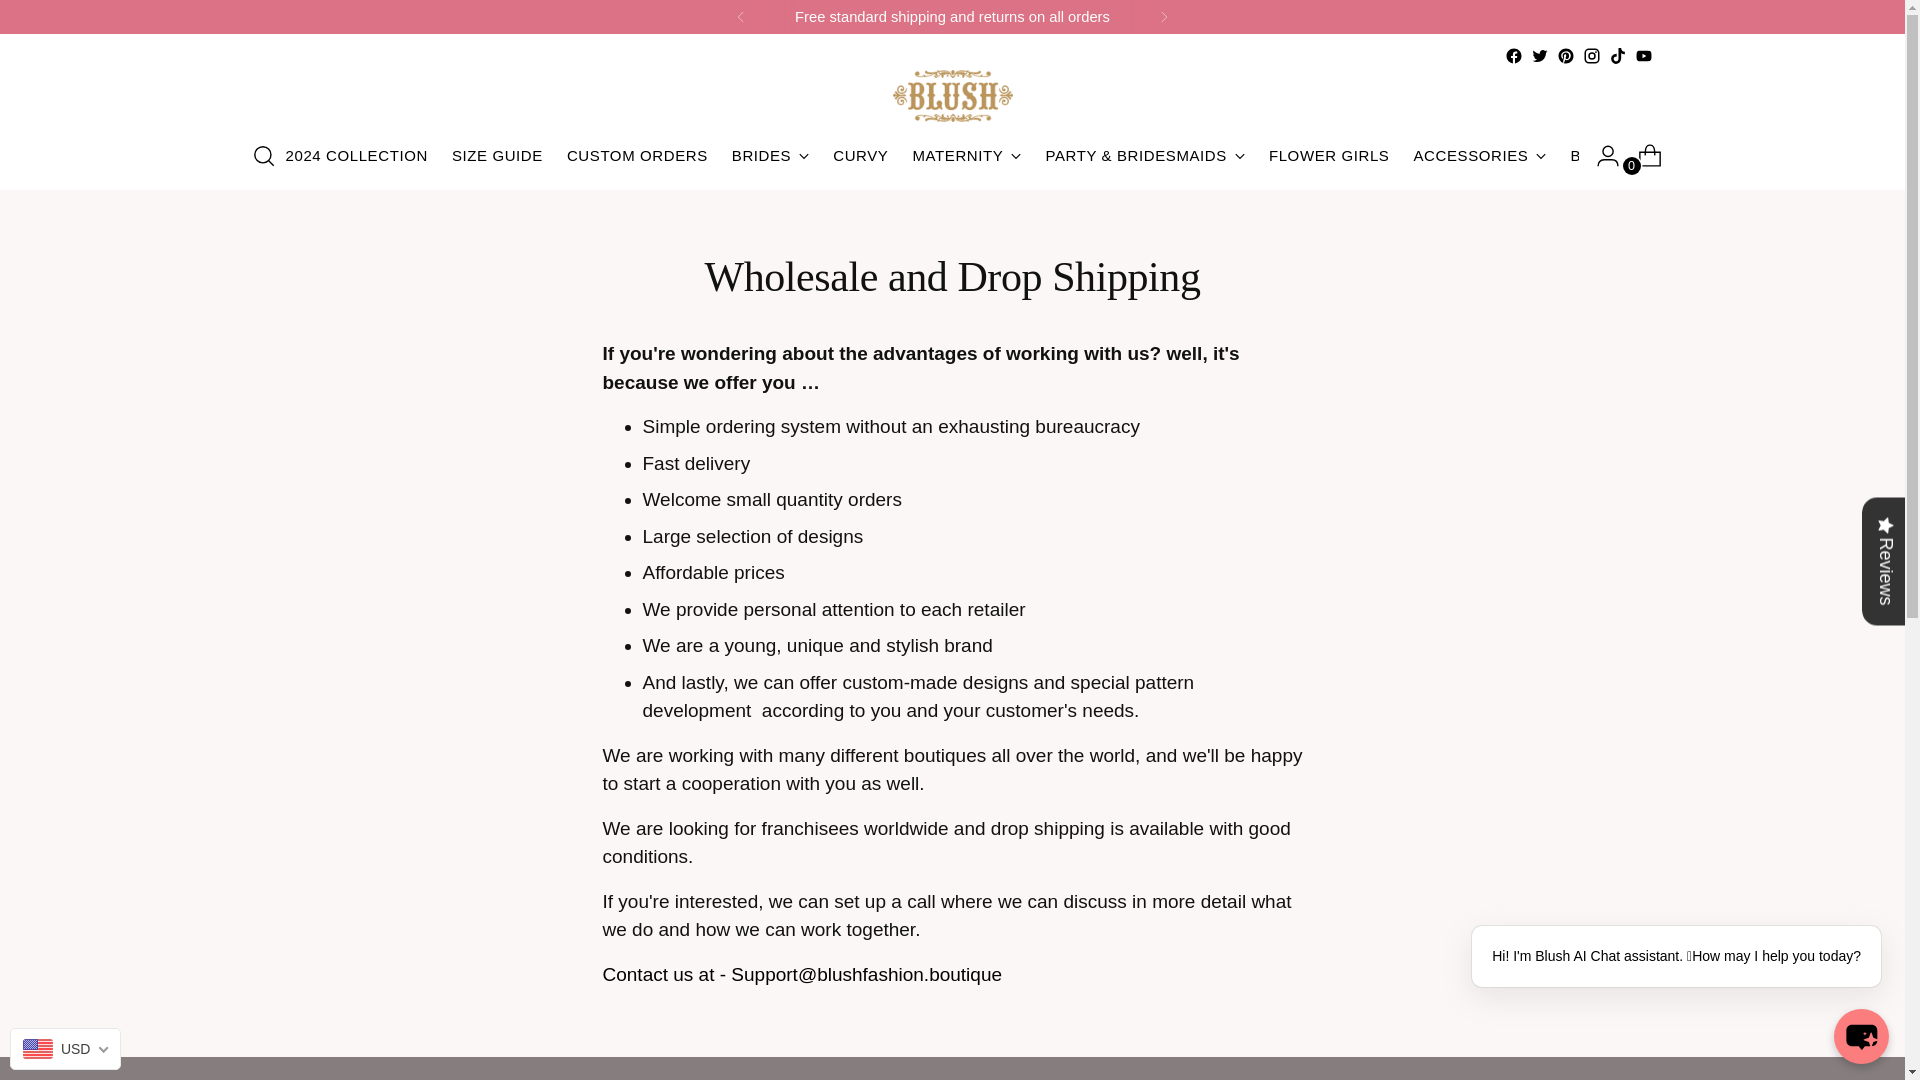 The image size is (1920, 1080). I want to click on Blushfashion on Tiktok, so click(1617, 56).